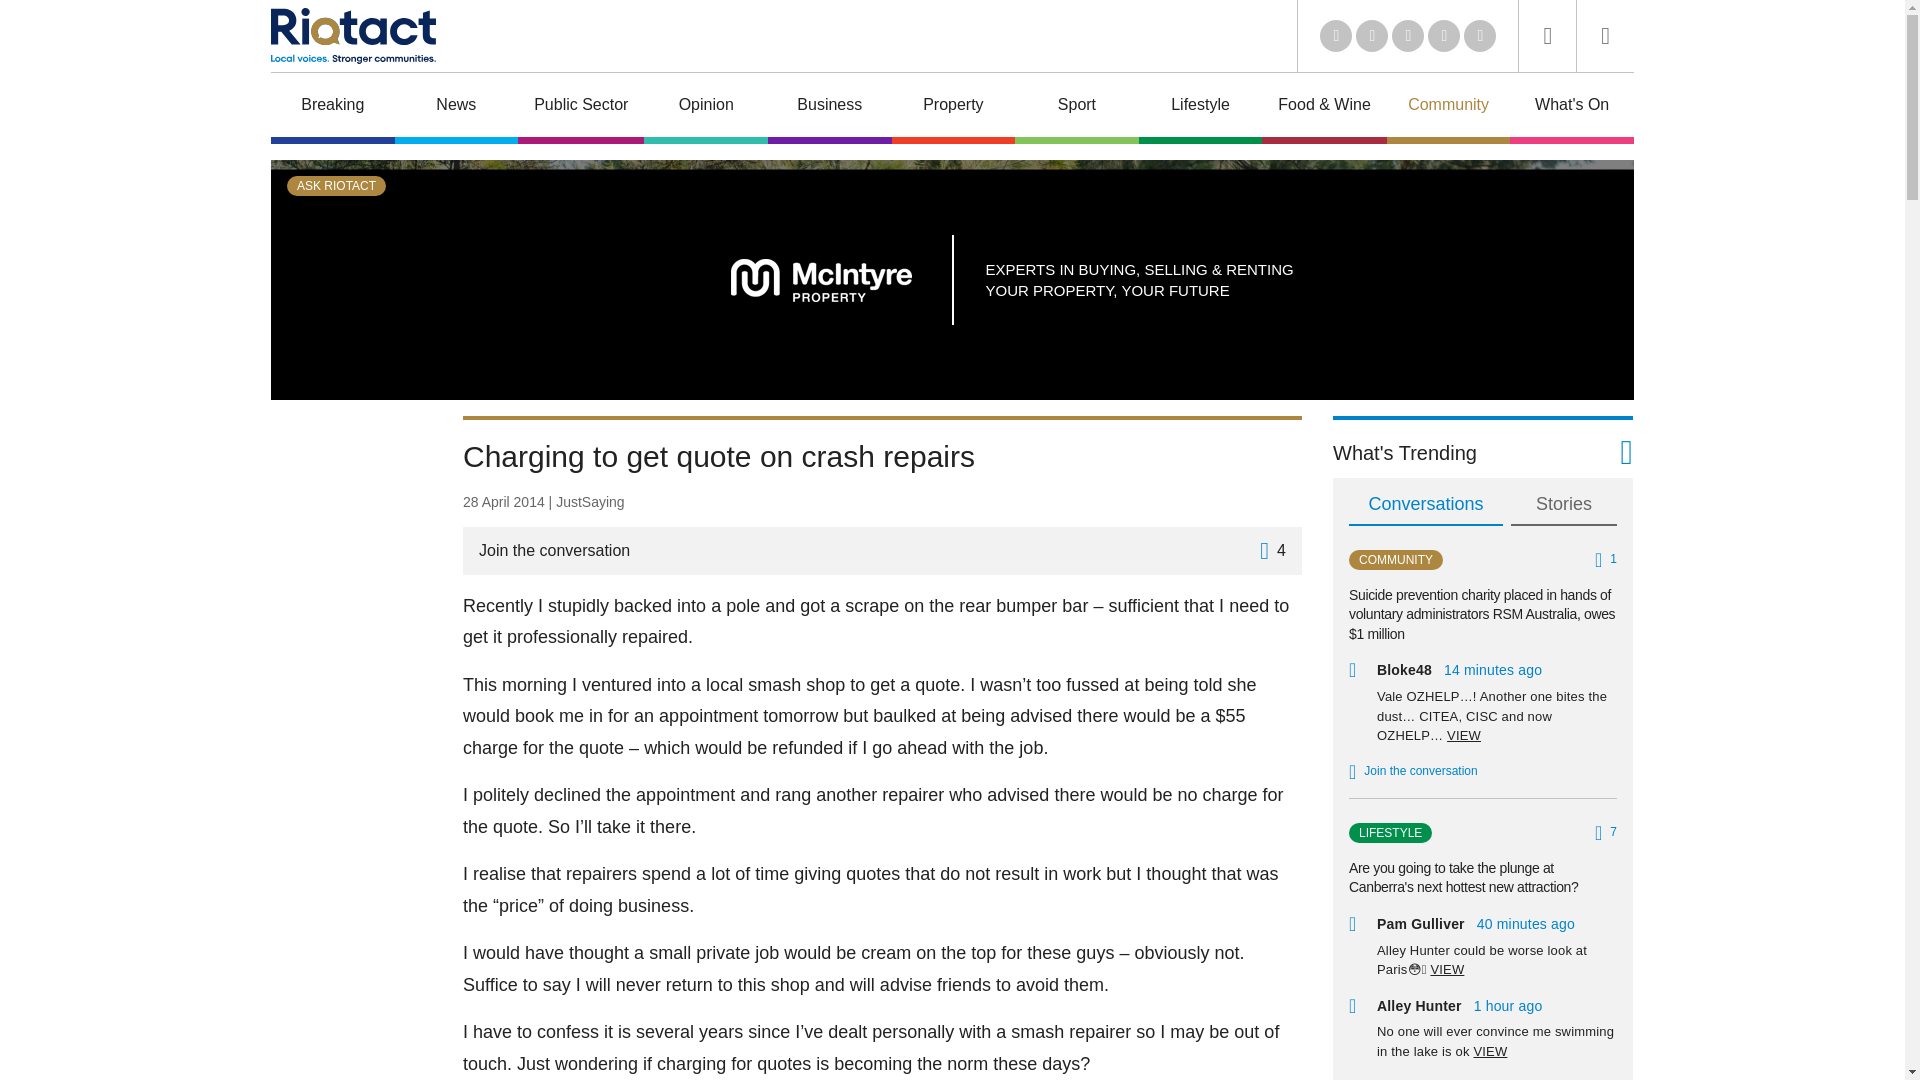  I want to click on News, so click(456, 108).